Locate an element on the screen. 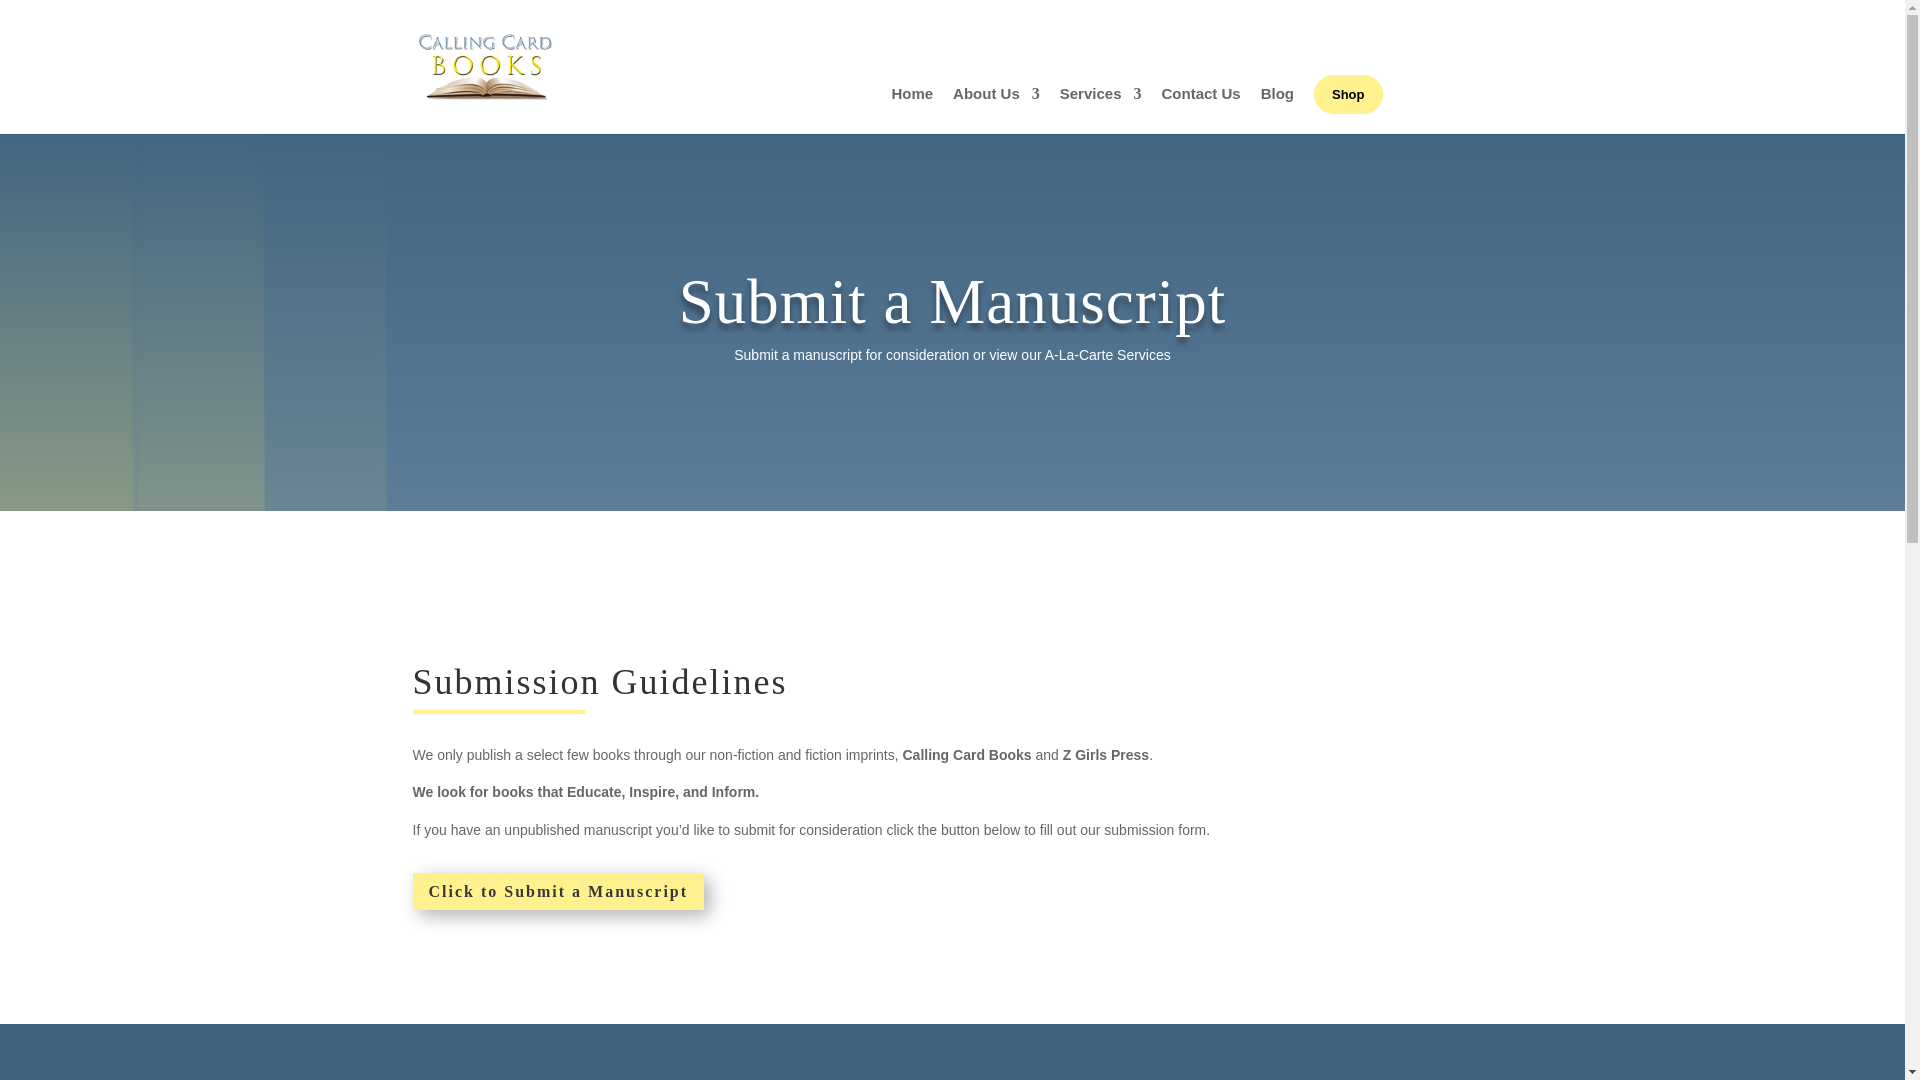 Image resolution: width=1920 pixels, height=1080 pixels. About Us is located at coordinates (996, 110).